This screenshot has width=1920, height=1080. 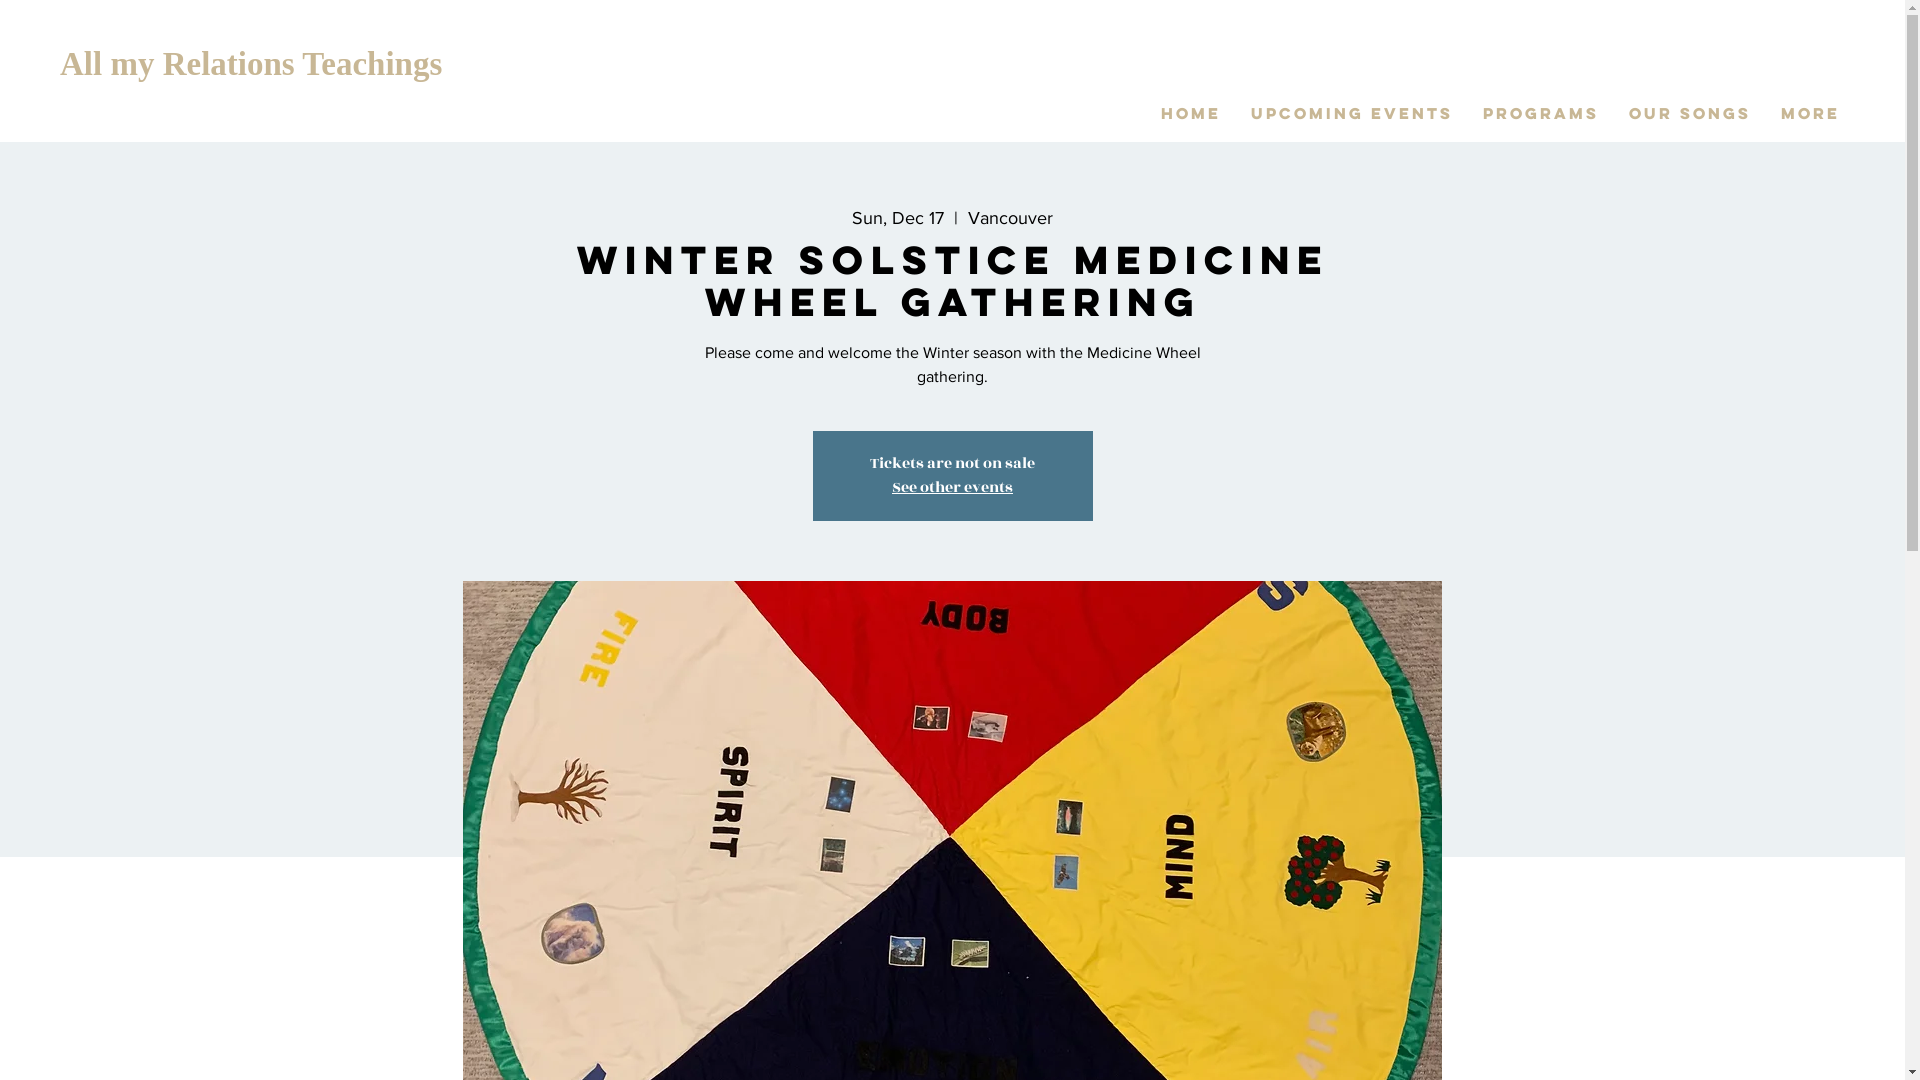 I want to click on Programs, so click(x=1541, y=114).